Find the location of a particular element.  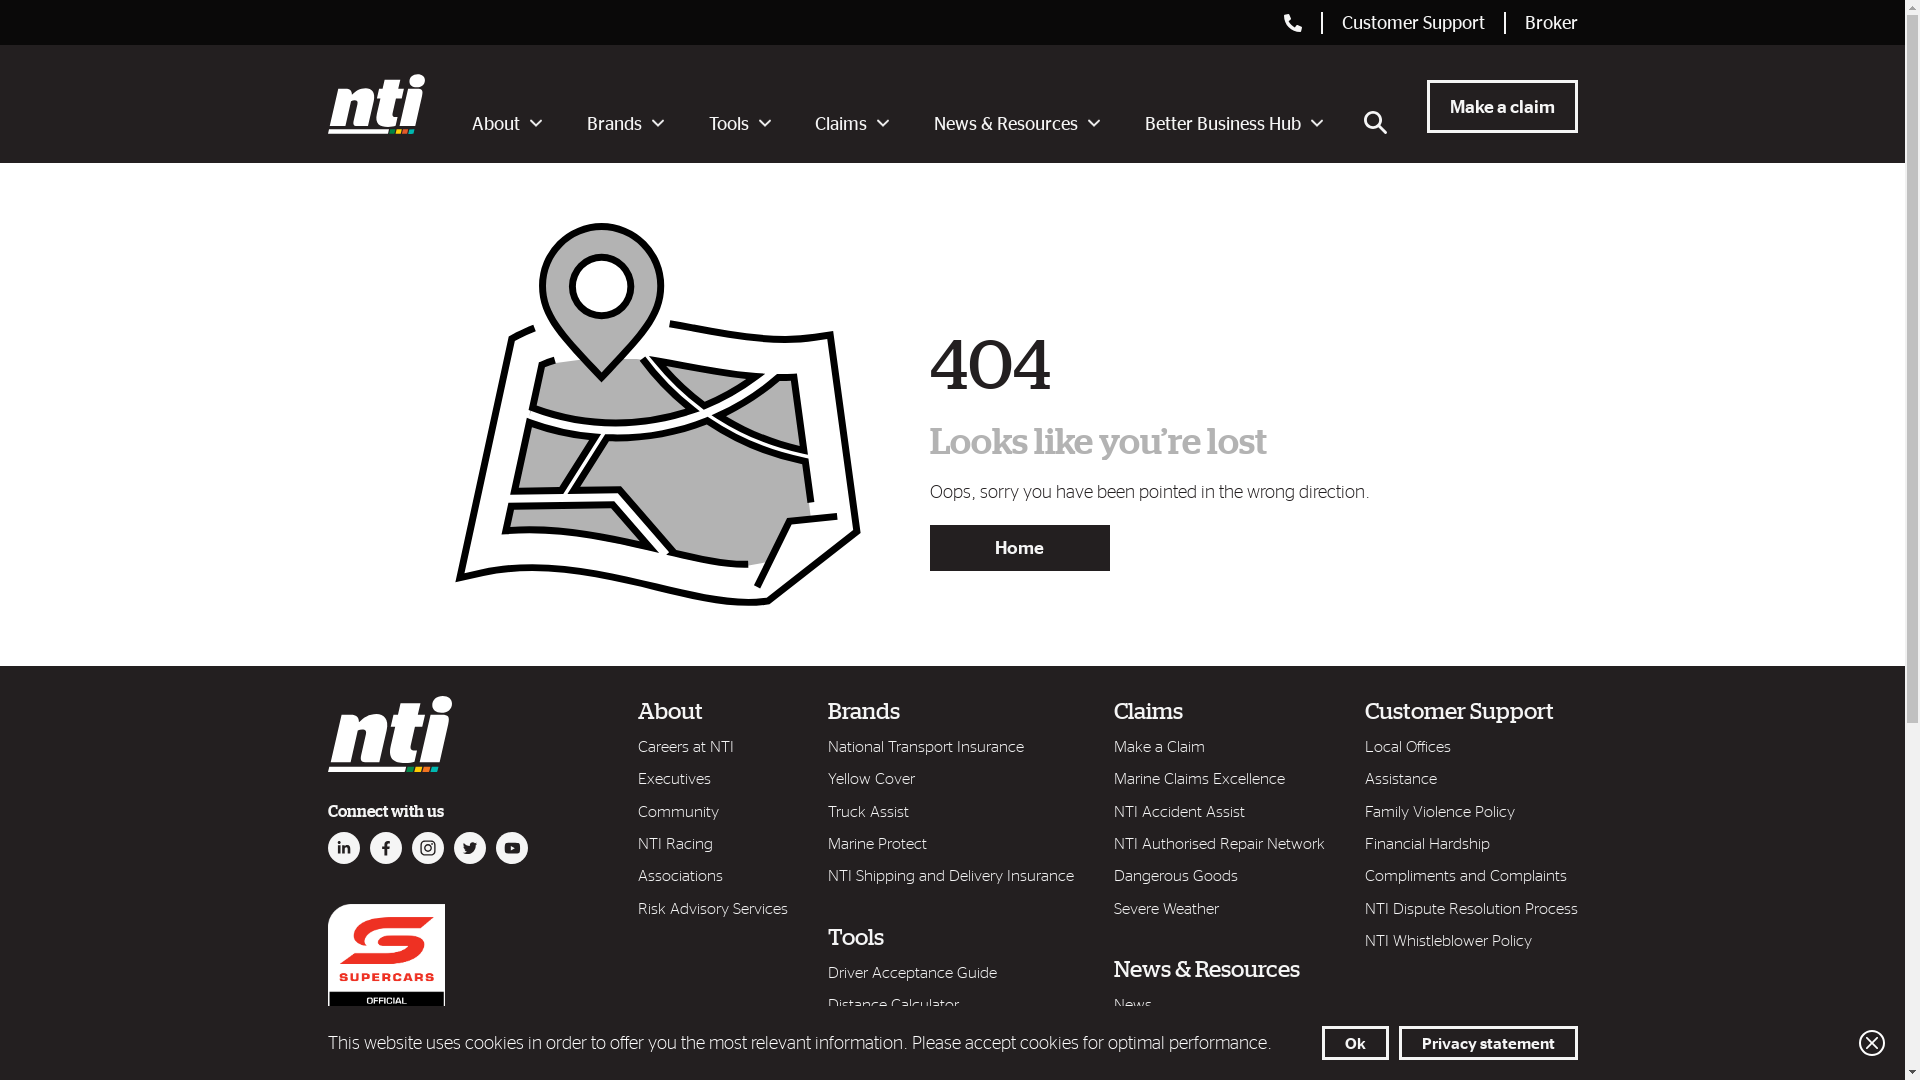

Close is located at coordinates (1872, 1043).